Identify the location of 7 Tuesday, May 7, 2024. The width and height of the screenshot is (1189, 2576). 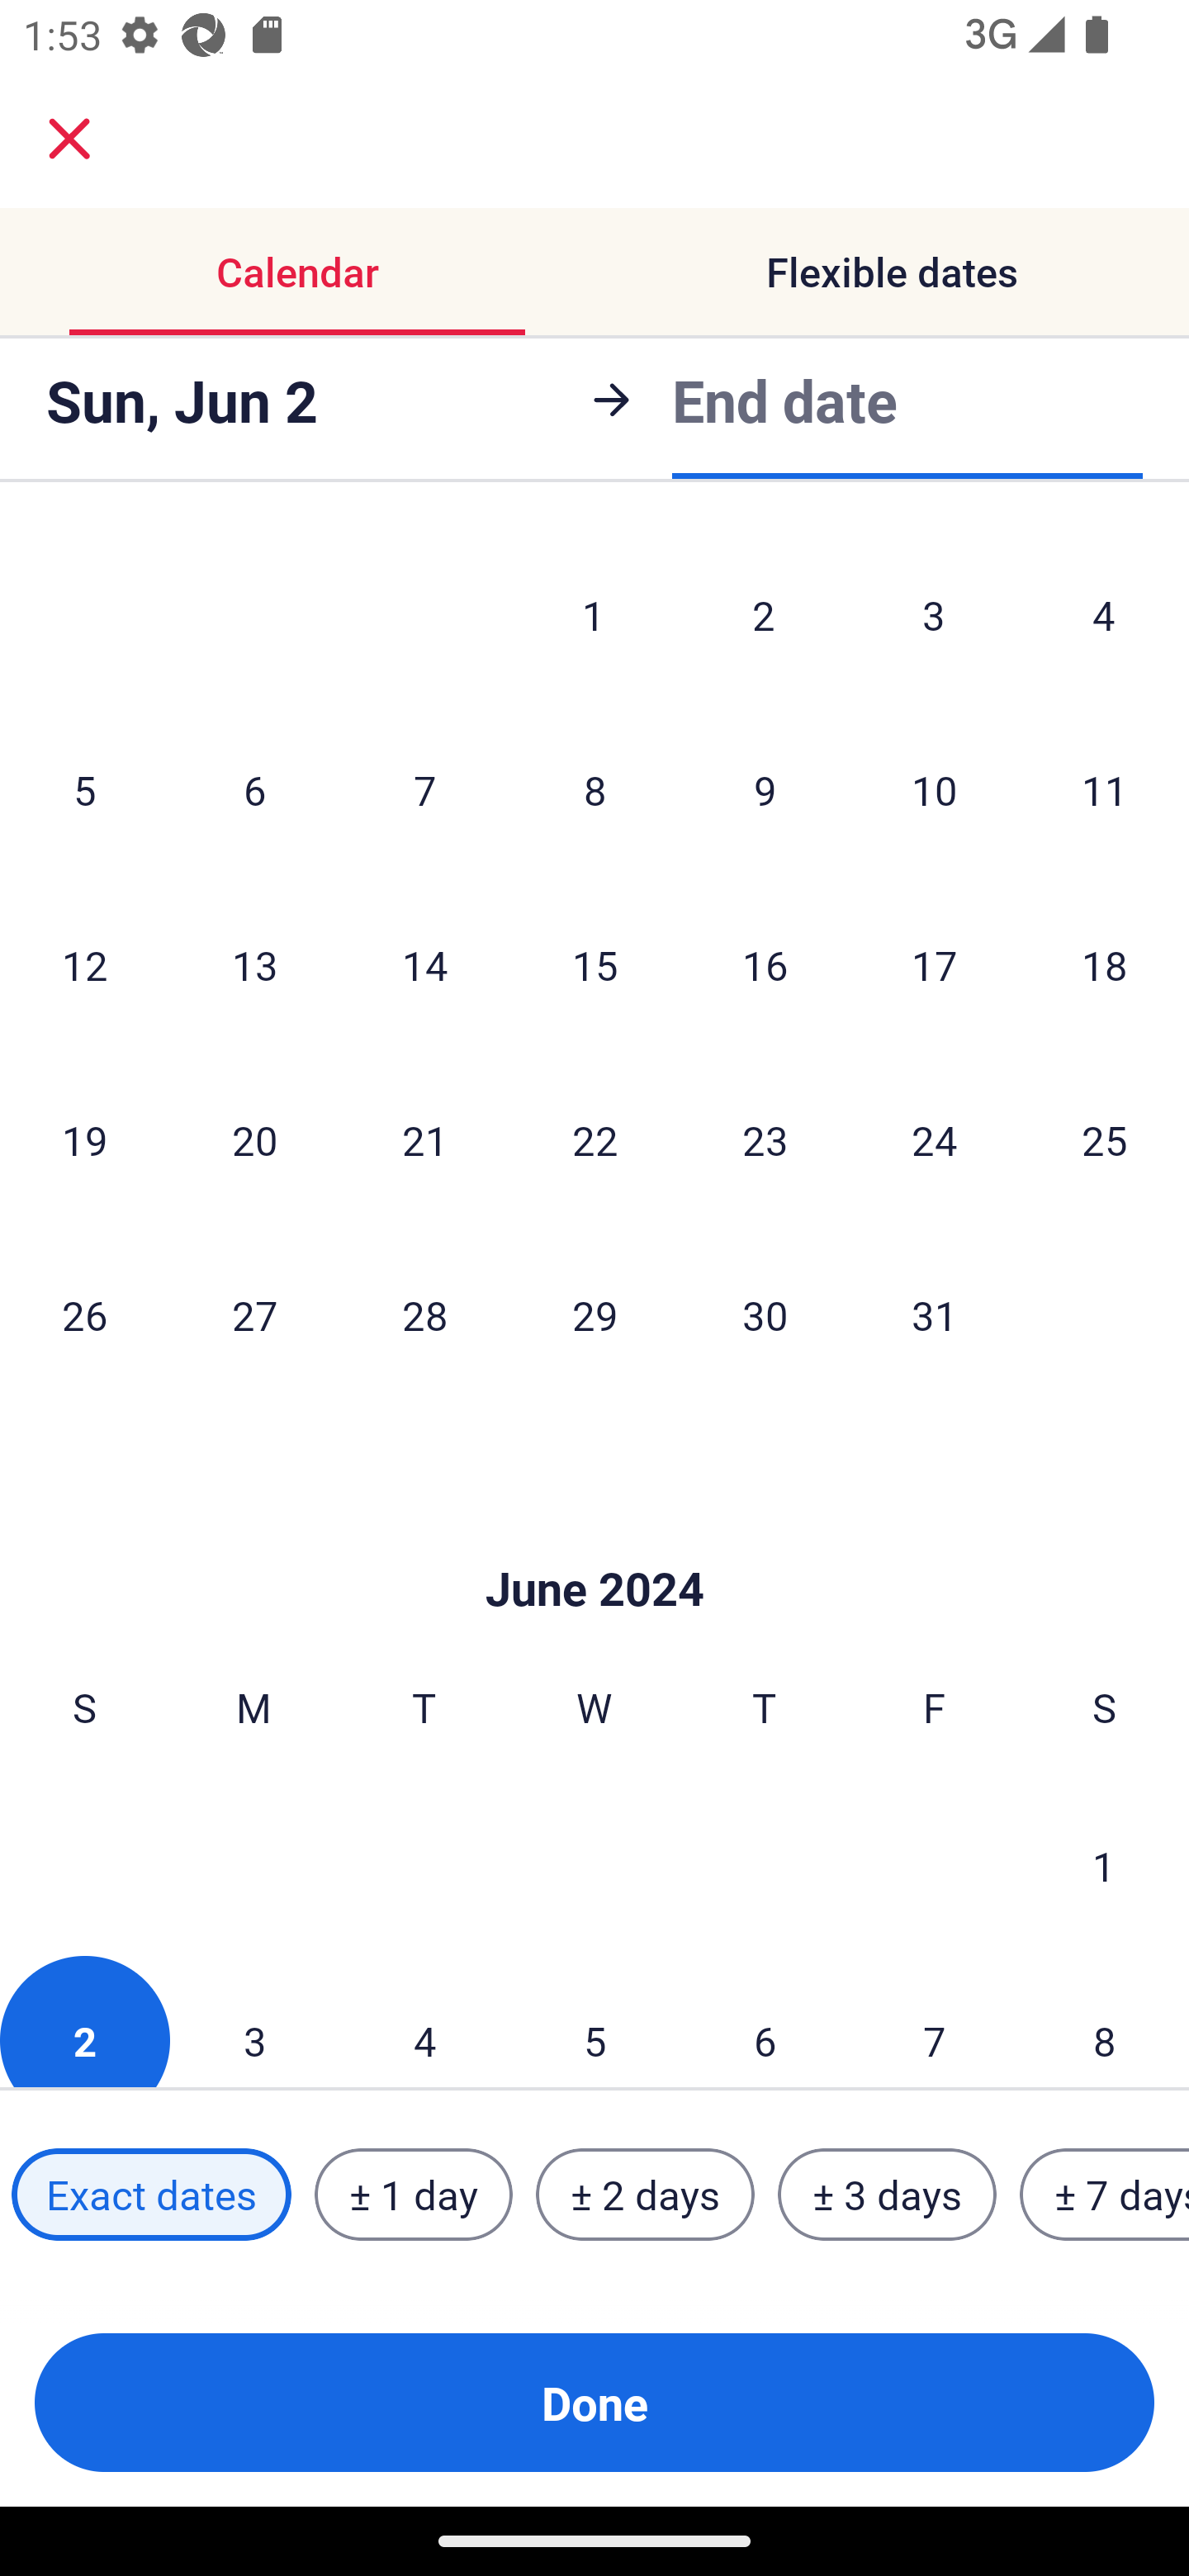
(424, 789).